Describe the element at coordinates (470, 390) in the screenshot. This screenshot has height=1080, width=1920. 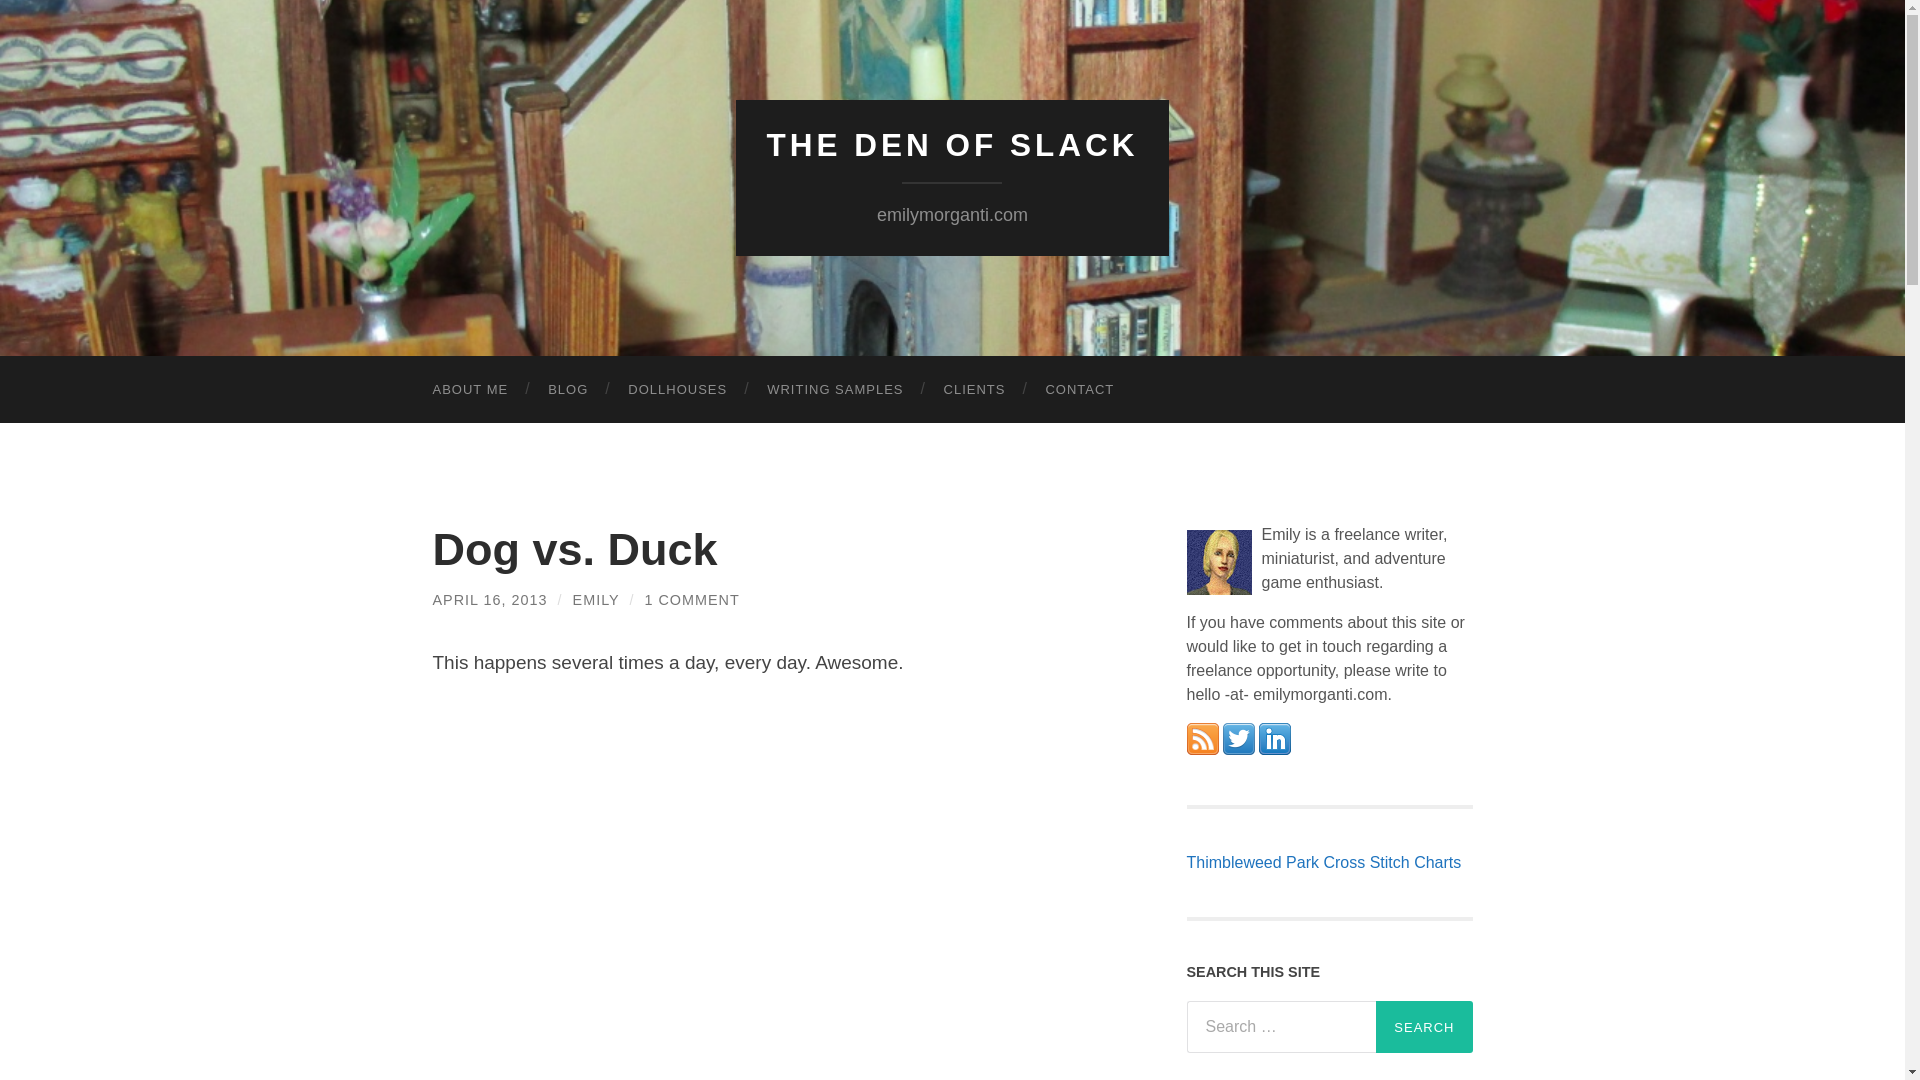
I see `ABOUT ME` at that location.